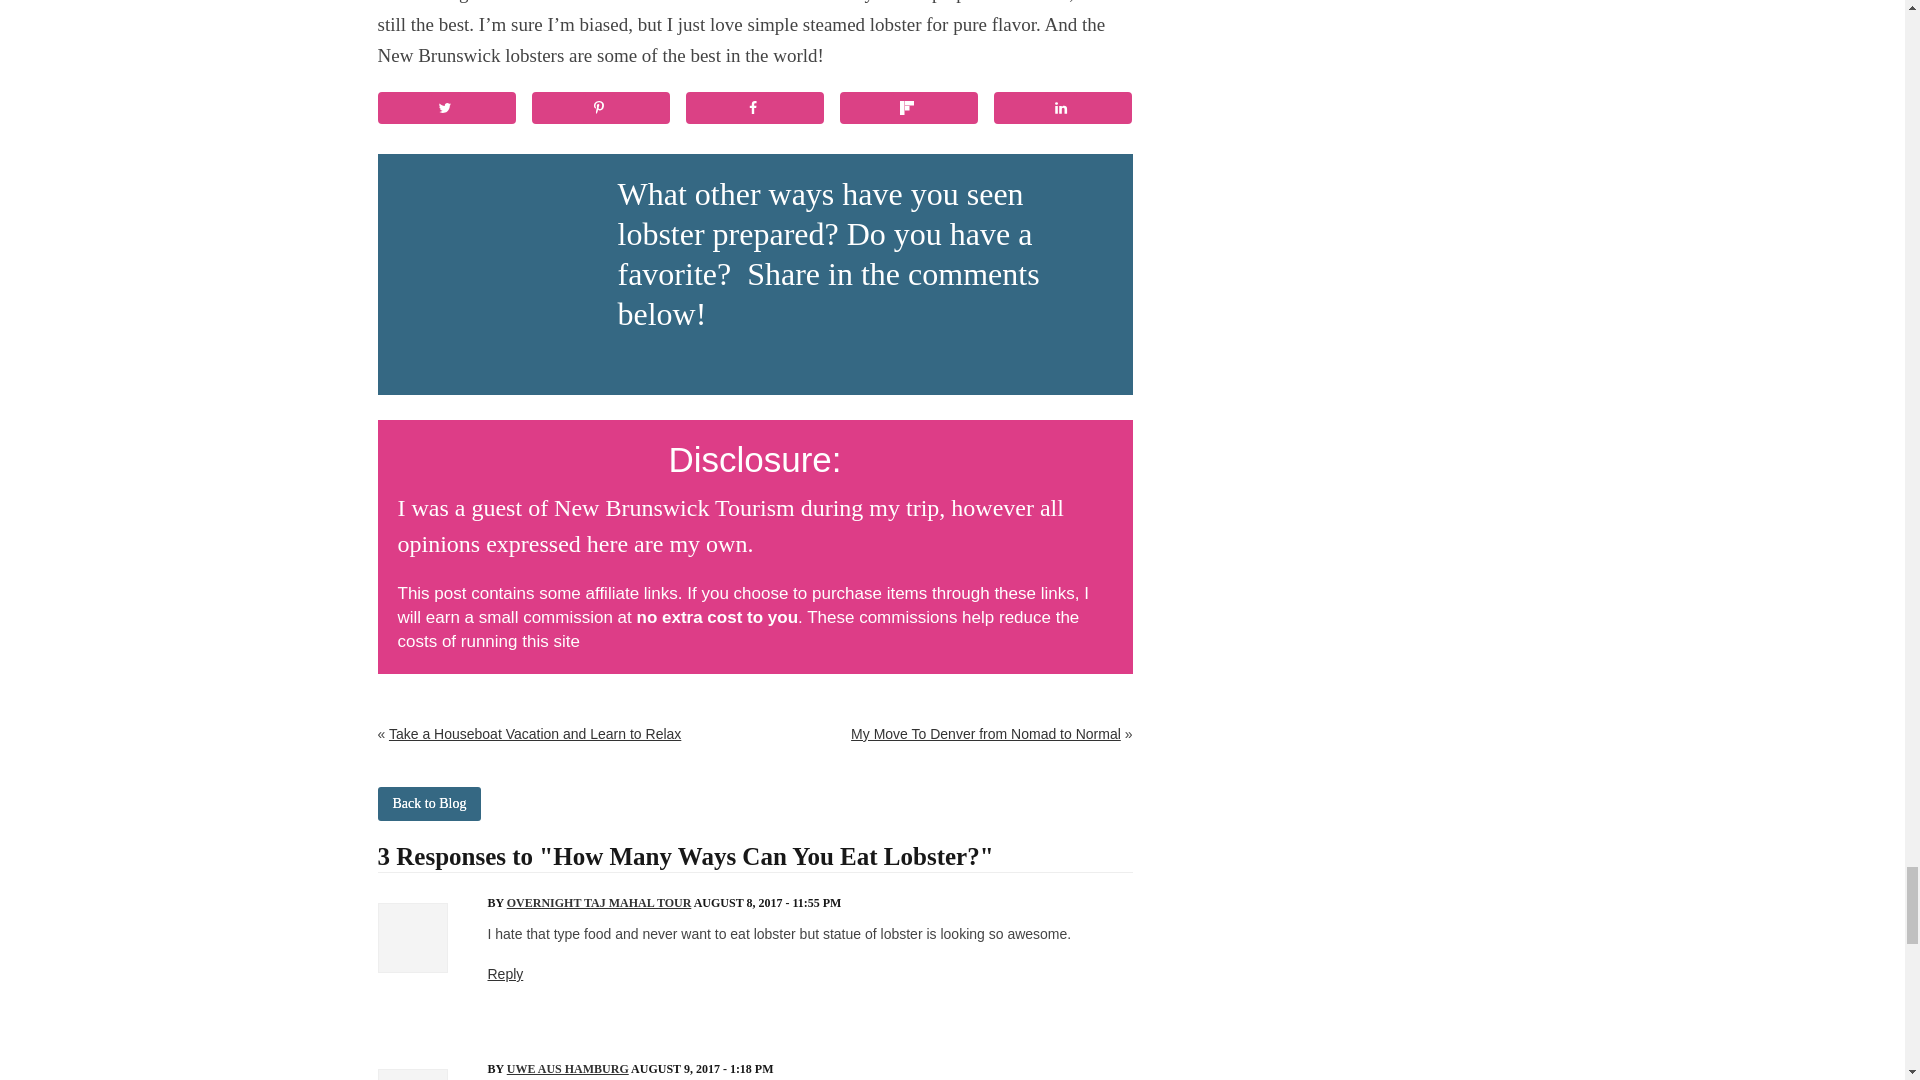  What do you see at coordinates (600, 108) in the screenshot?
I see `Save to Pinterest` at bounding box center [600, 108].